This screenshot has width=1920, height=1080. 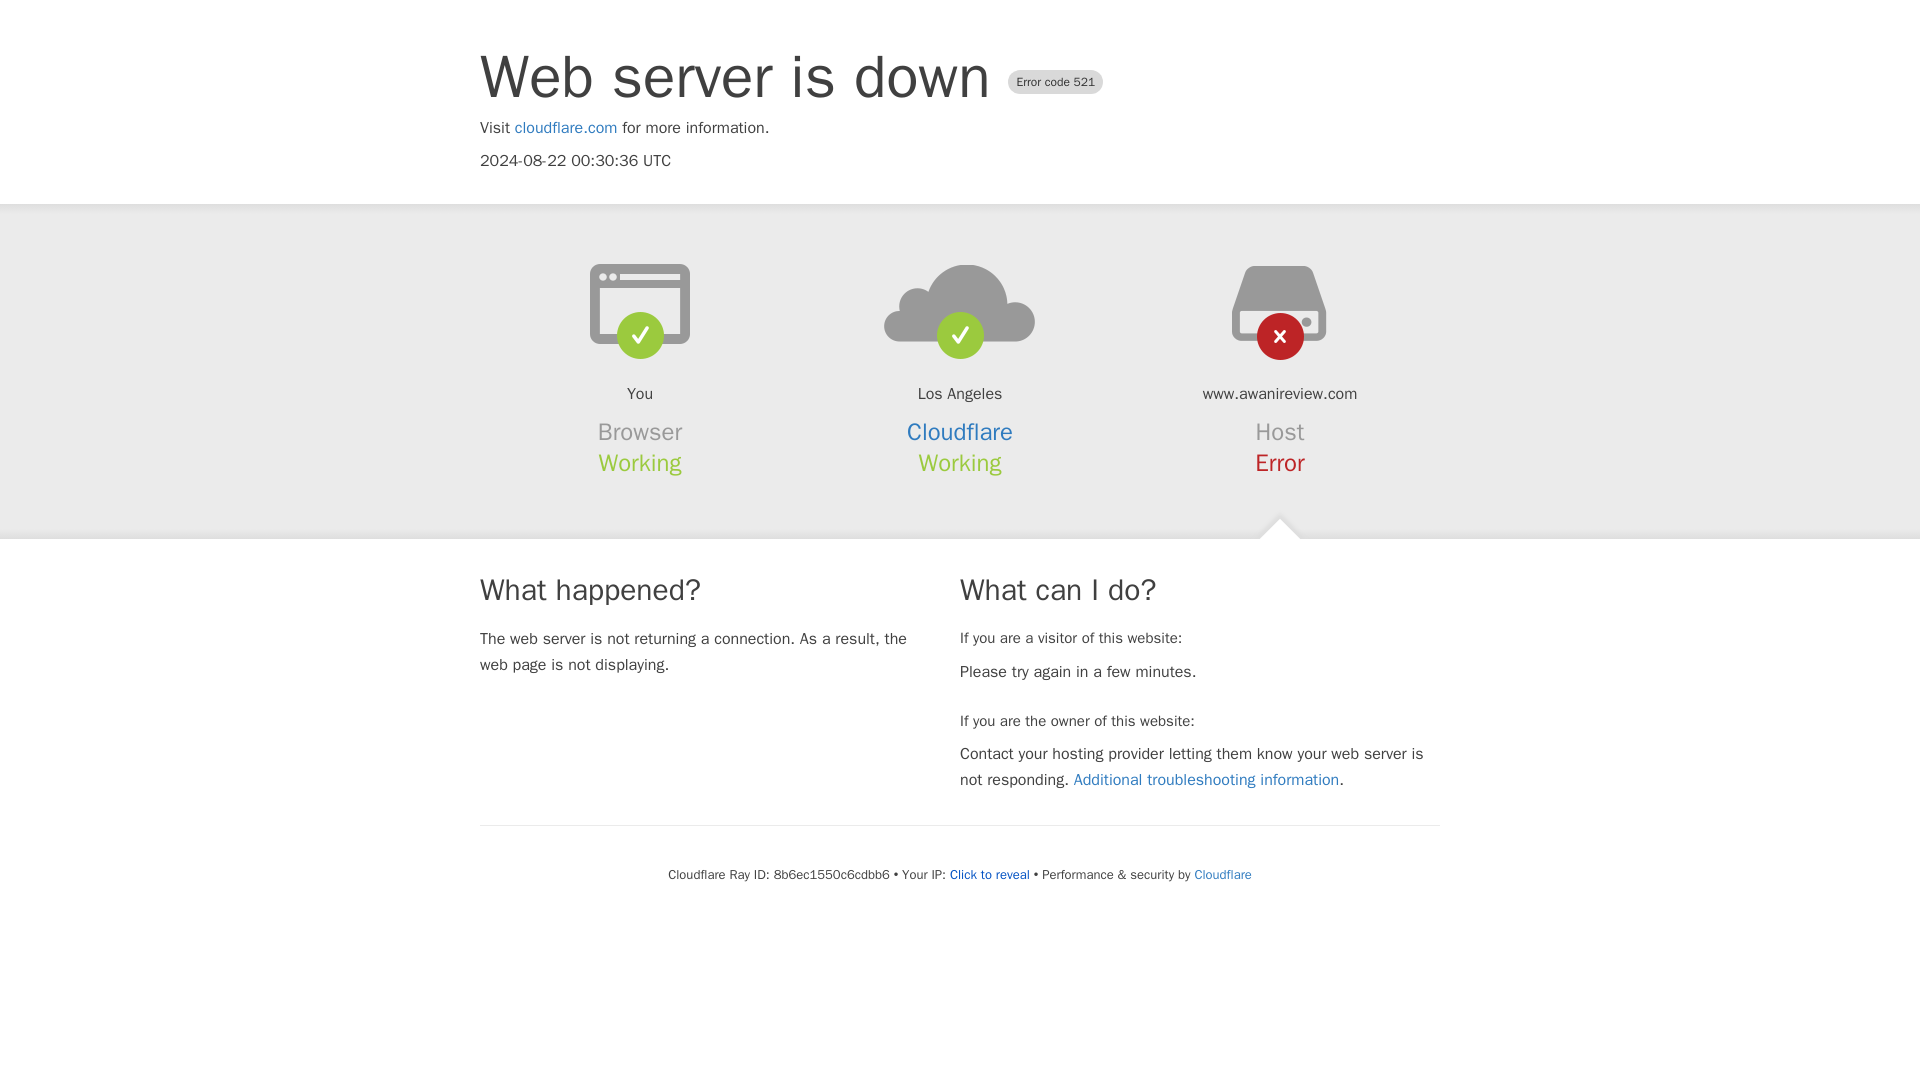 What do you see at coordinates (1222, 874) in the screenshot?
I see `Cloudflare` at bounding box center [1222, 874].